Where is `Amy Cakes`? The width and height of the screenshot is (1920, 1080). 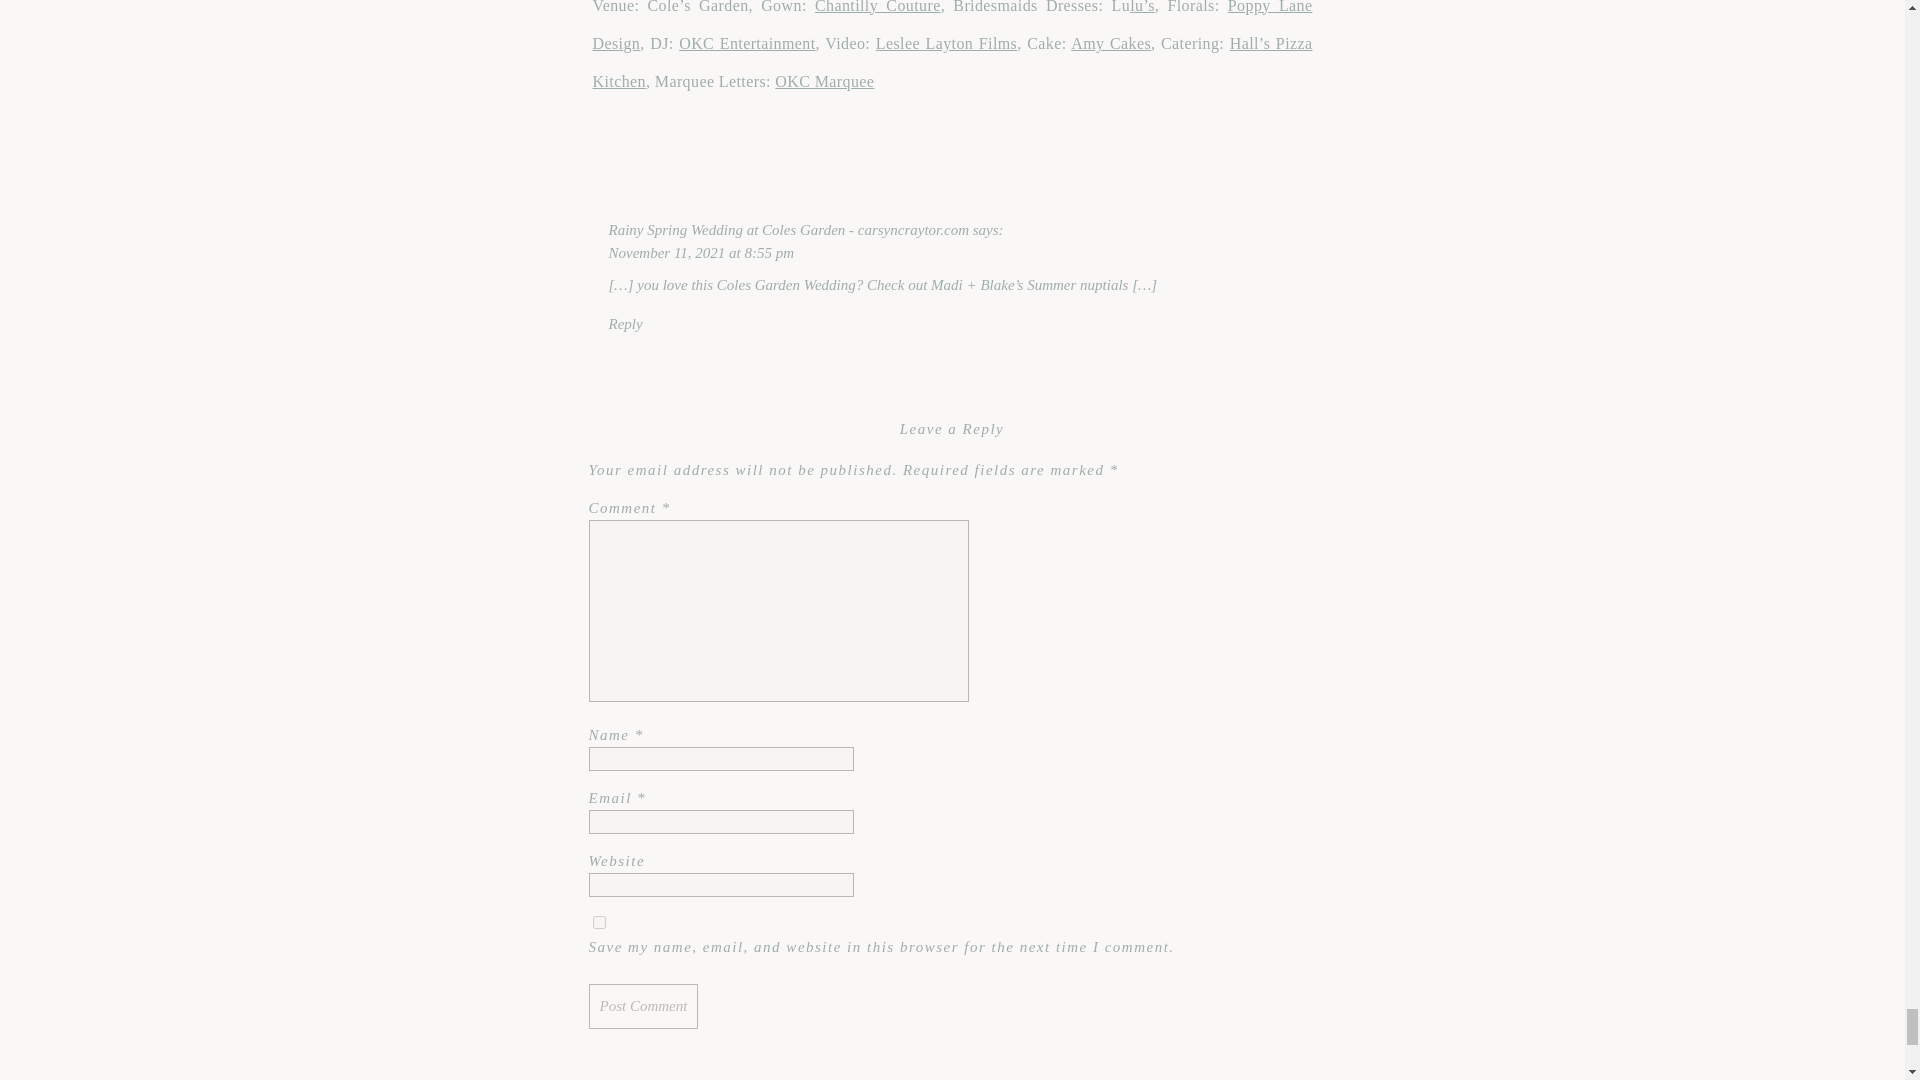 Amy Cakes is located at coordinates (1110, 42).